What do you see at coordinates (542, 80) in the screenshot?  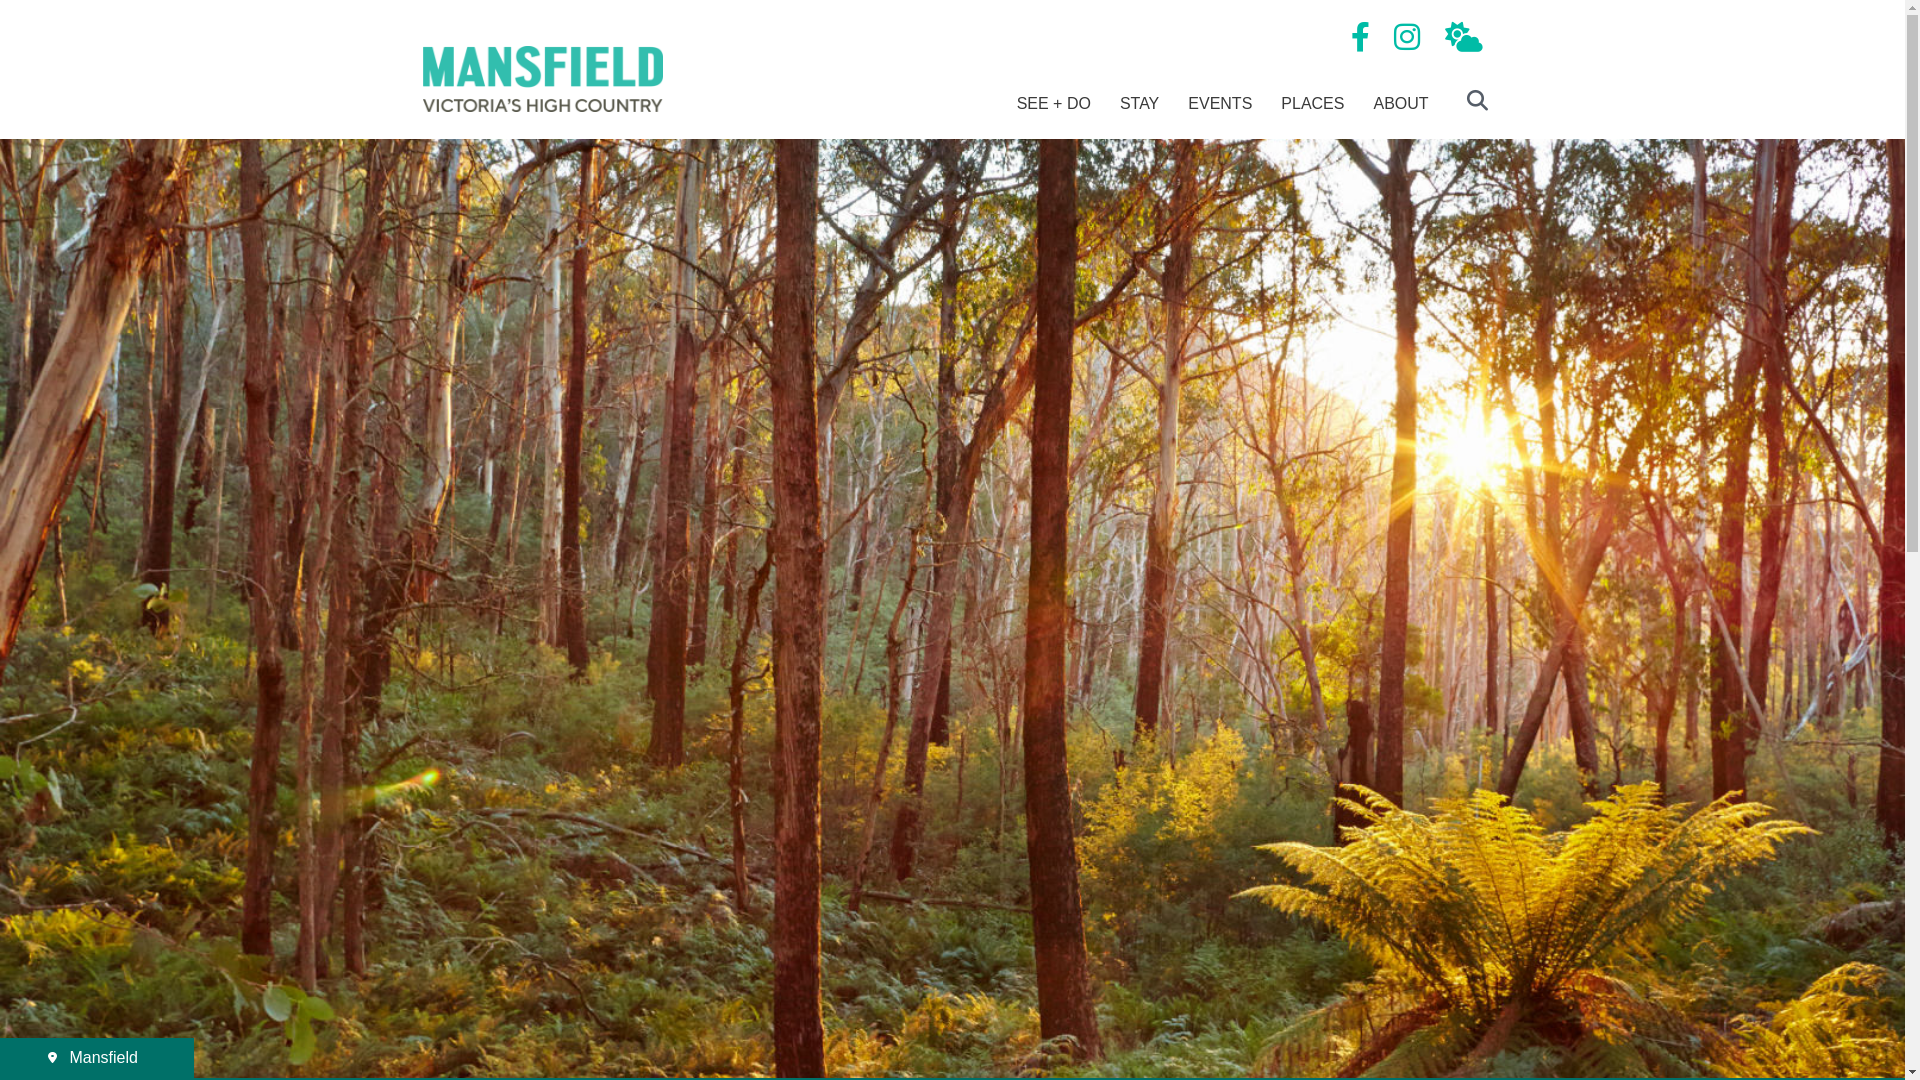 I see `MANSFIELD-TOURISM-LOGO` at bounding box center [542, 80].